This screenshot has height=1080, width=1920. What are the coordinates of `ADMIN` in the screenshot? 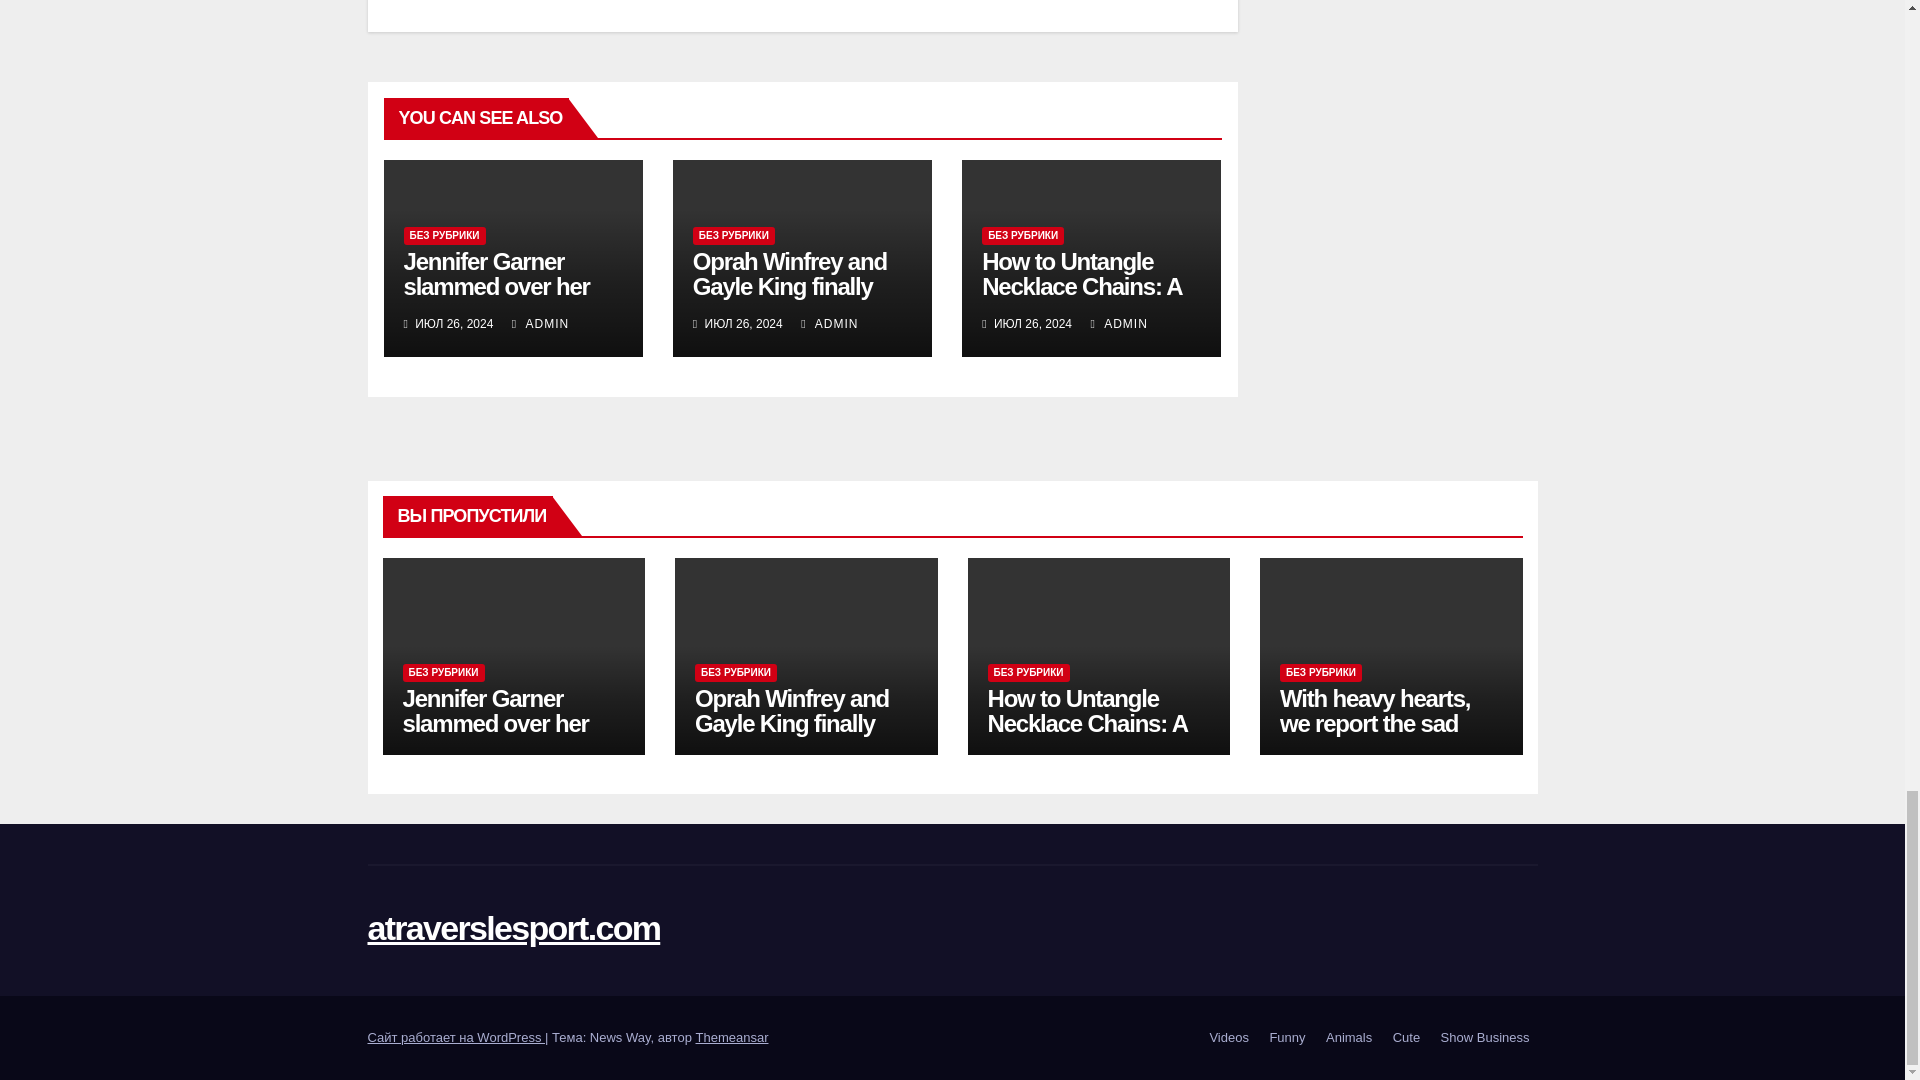 It's located at (829, 324).